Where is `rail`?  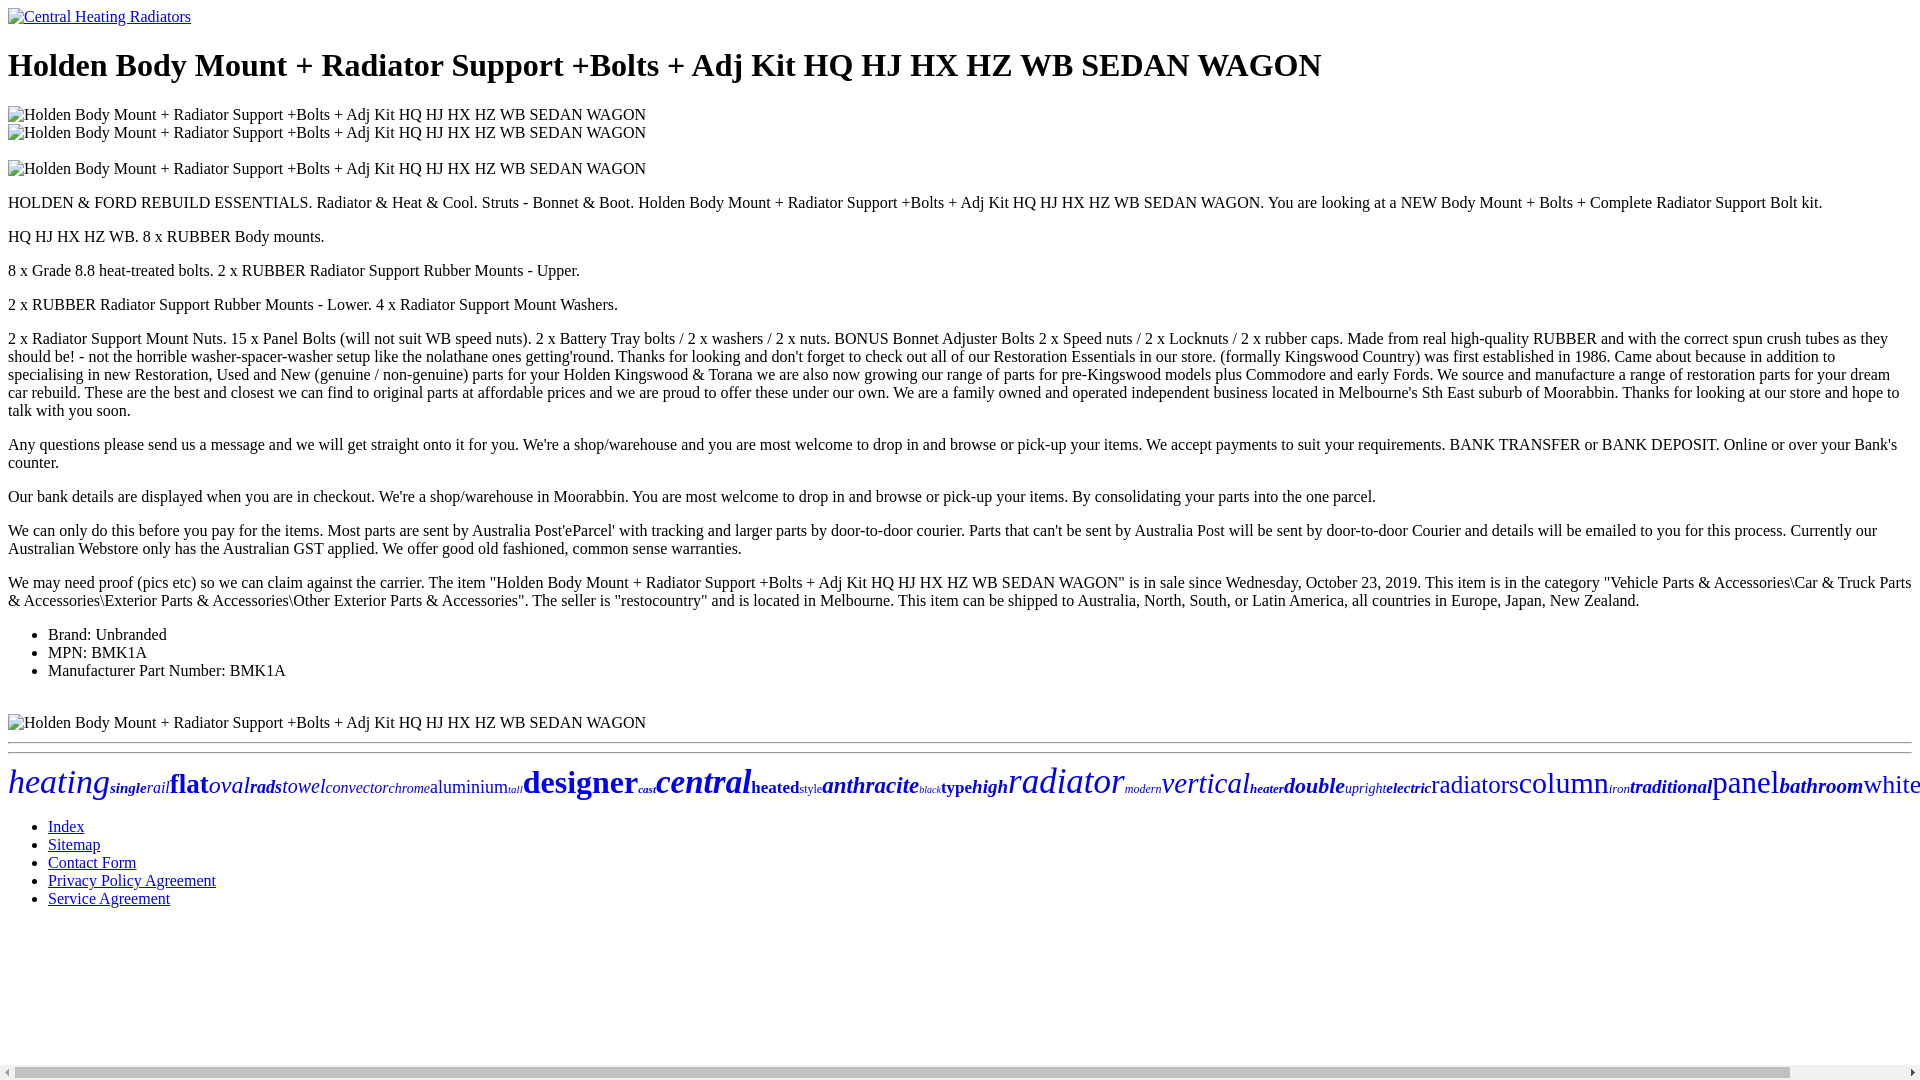 rail is located at coordinates (158, 786).